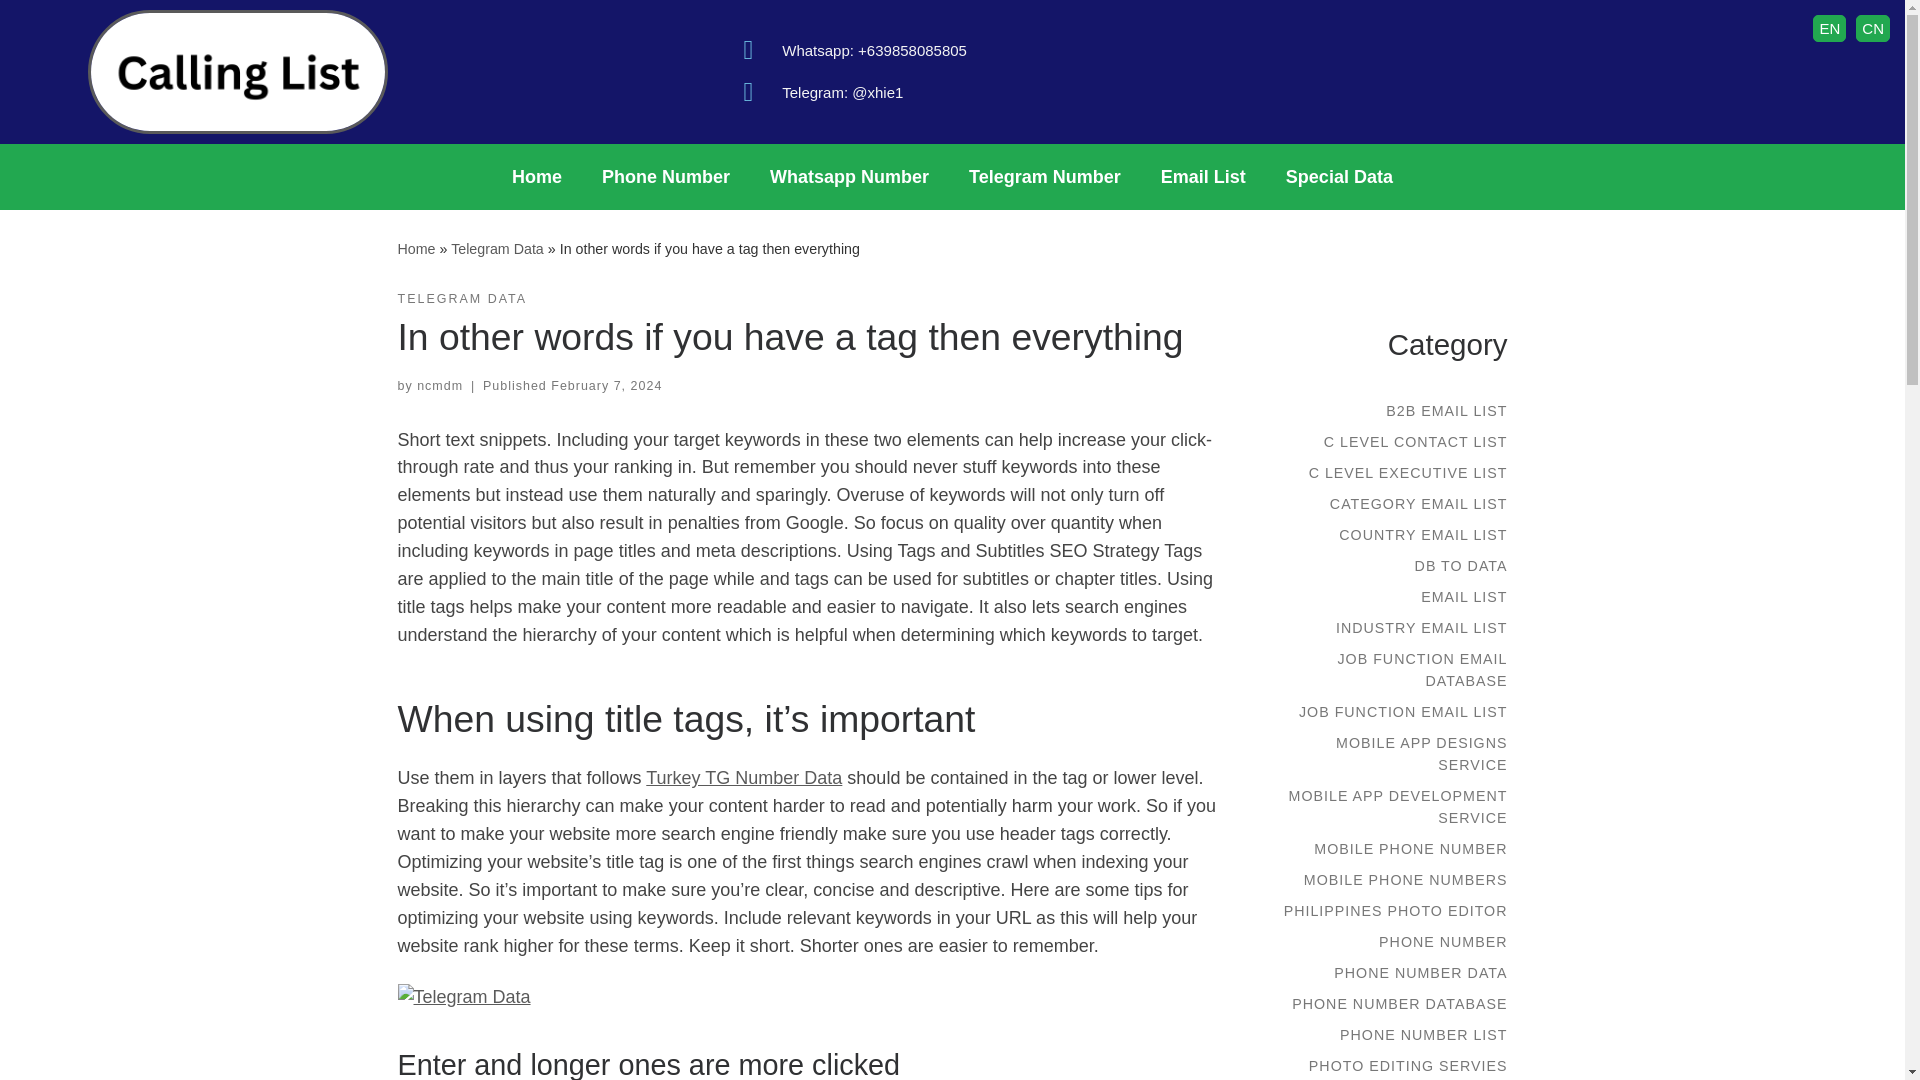 The width and height of the screenshot is (1920, 1080). I want to click on TELEGRAM DATA, so click(462, 299).